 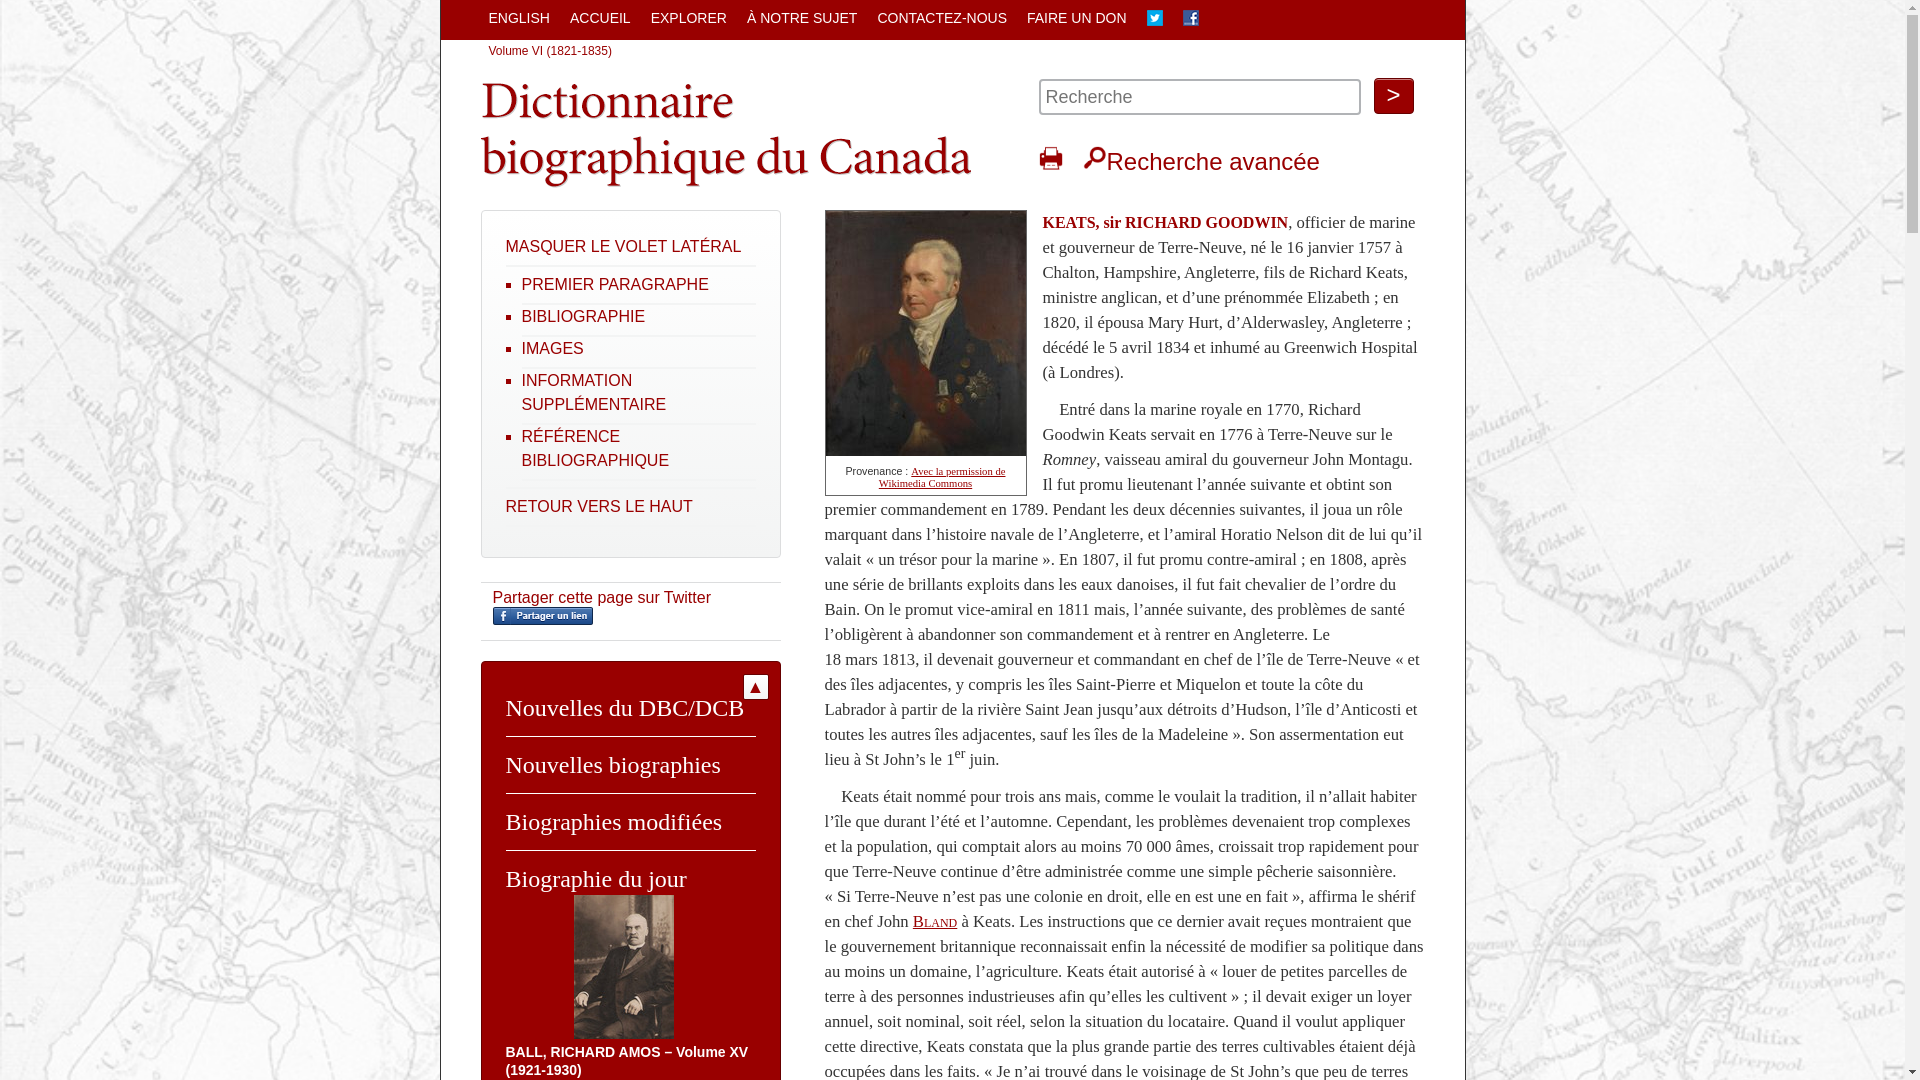 What do you see at coordinates (600, 18) in the screenshot?
I see `ACCUEIL` at bounding box center [600, 18].